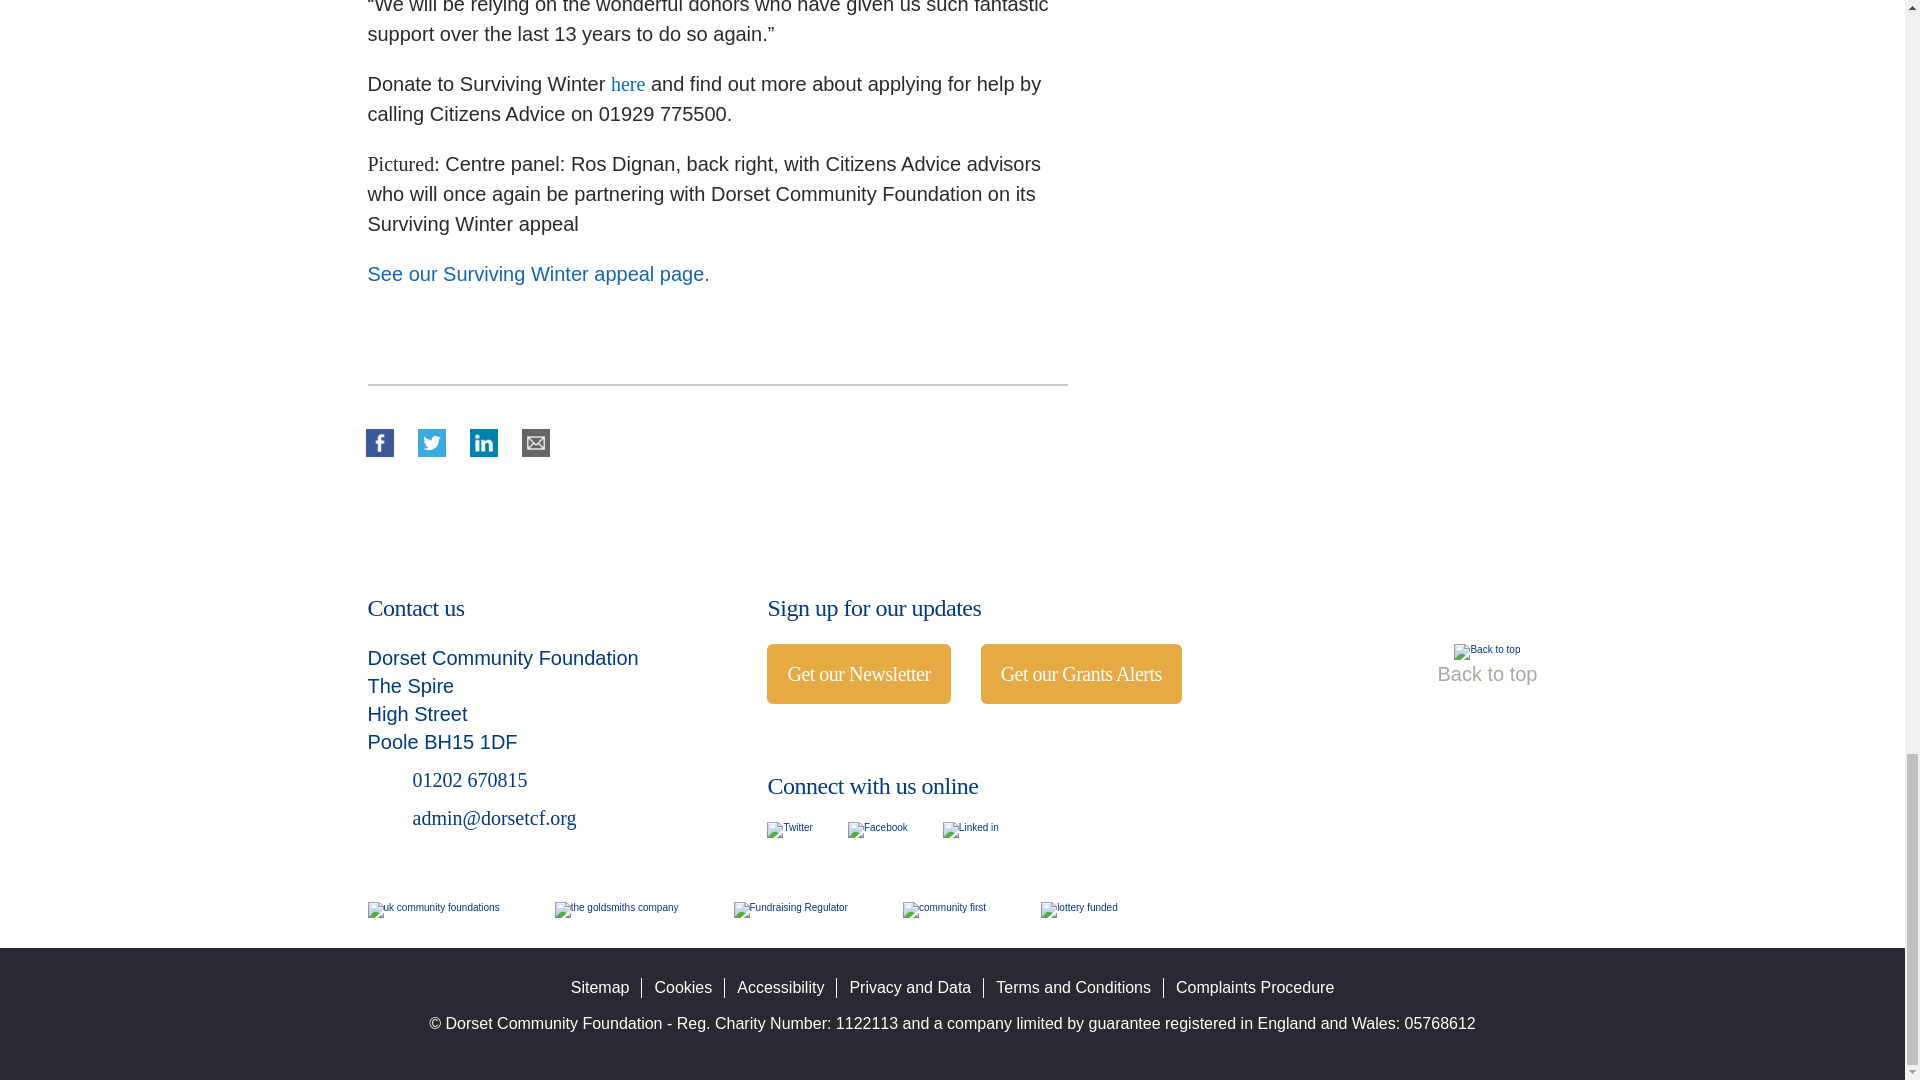 Image resolution: width=1920 pixels, height=1080 pixels. I want to click on Twitter, so click(789, 830).